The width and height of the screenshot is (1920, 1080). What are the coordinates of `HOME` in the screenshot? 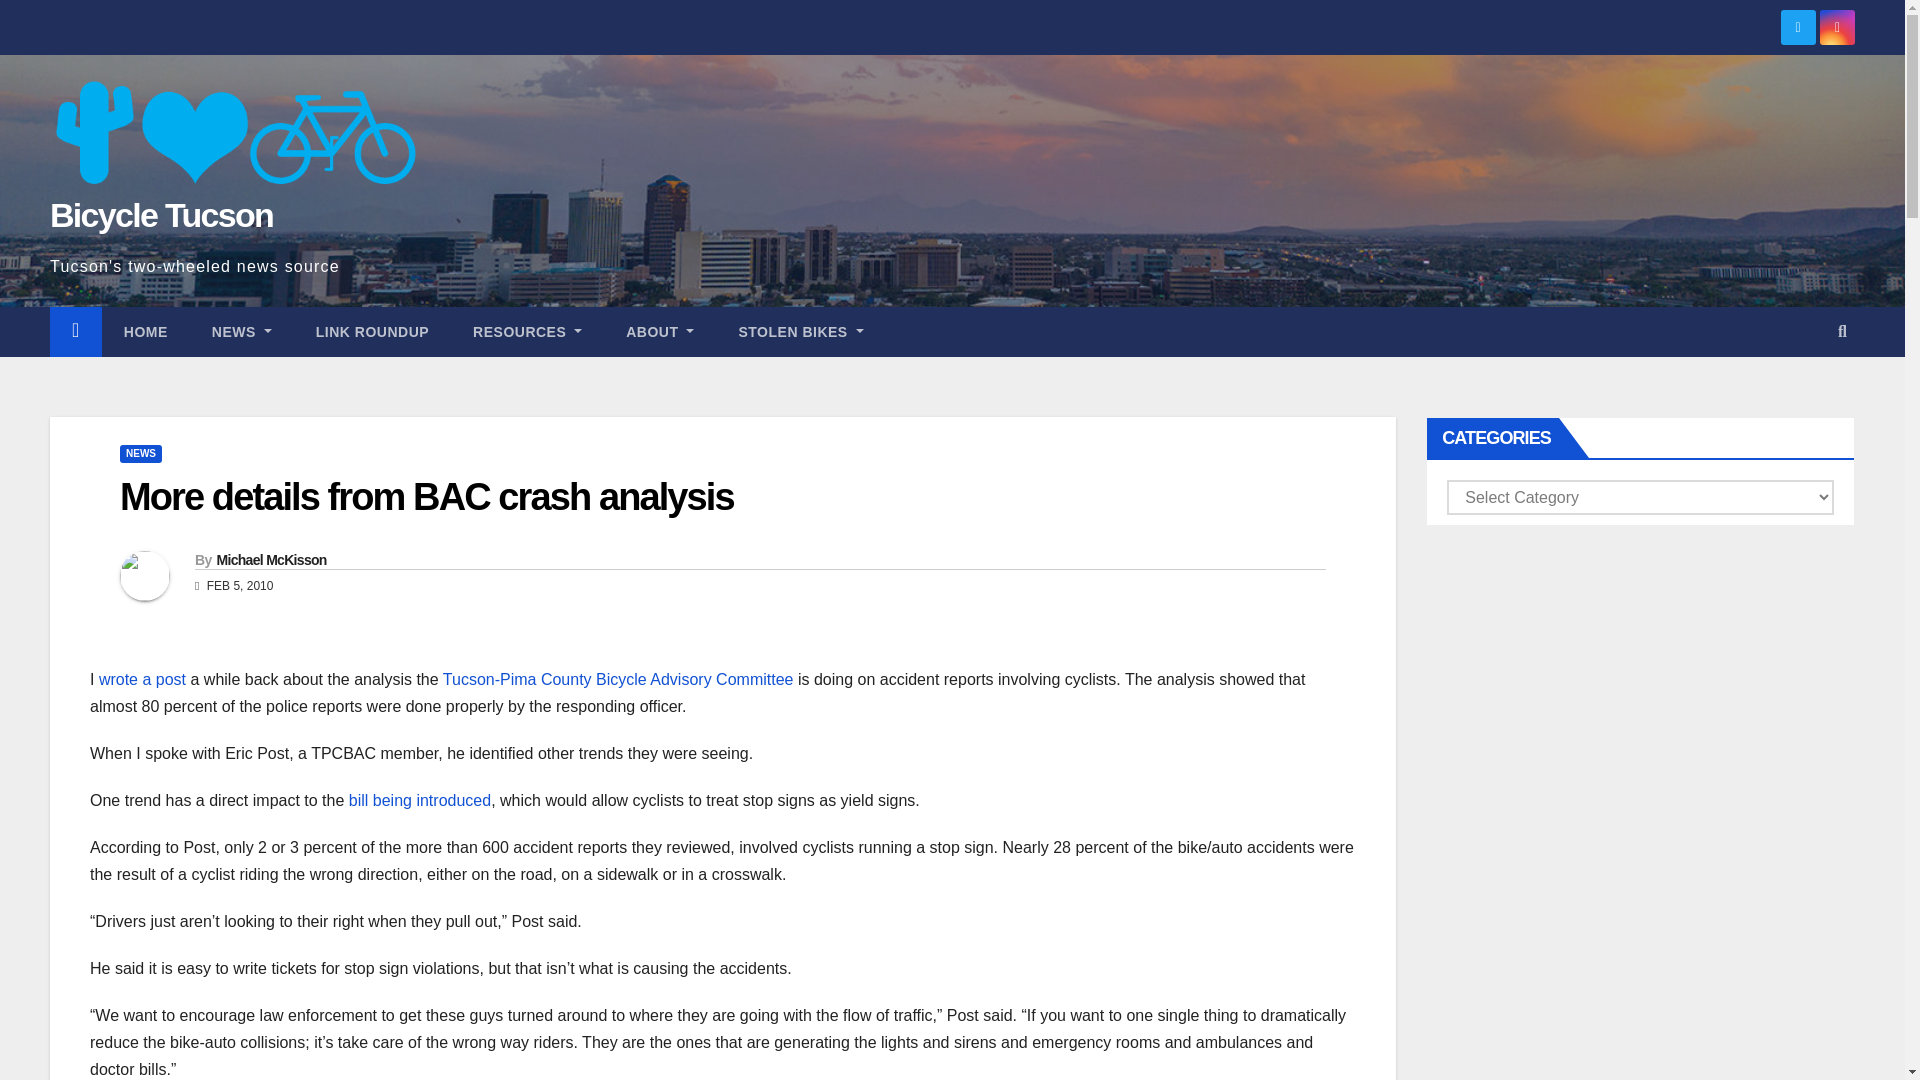 It's located at (146, 332).